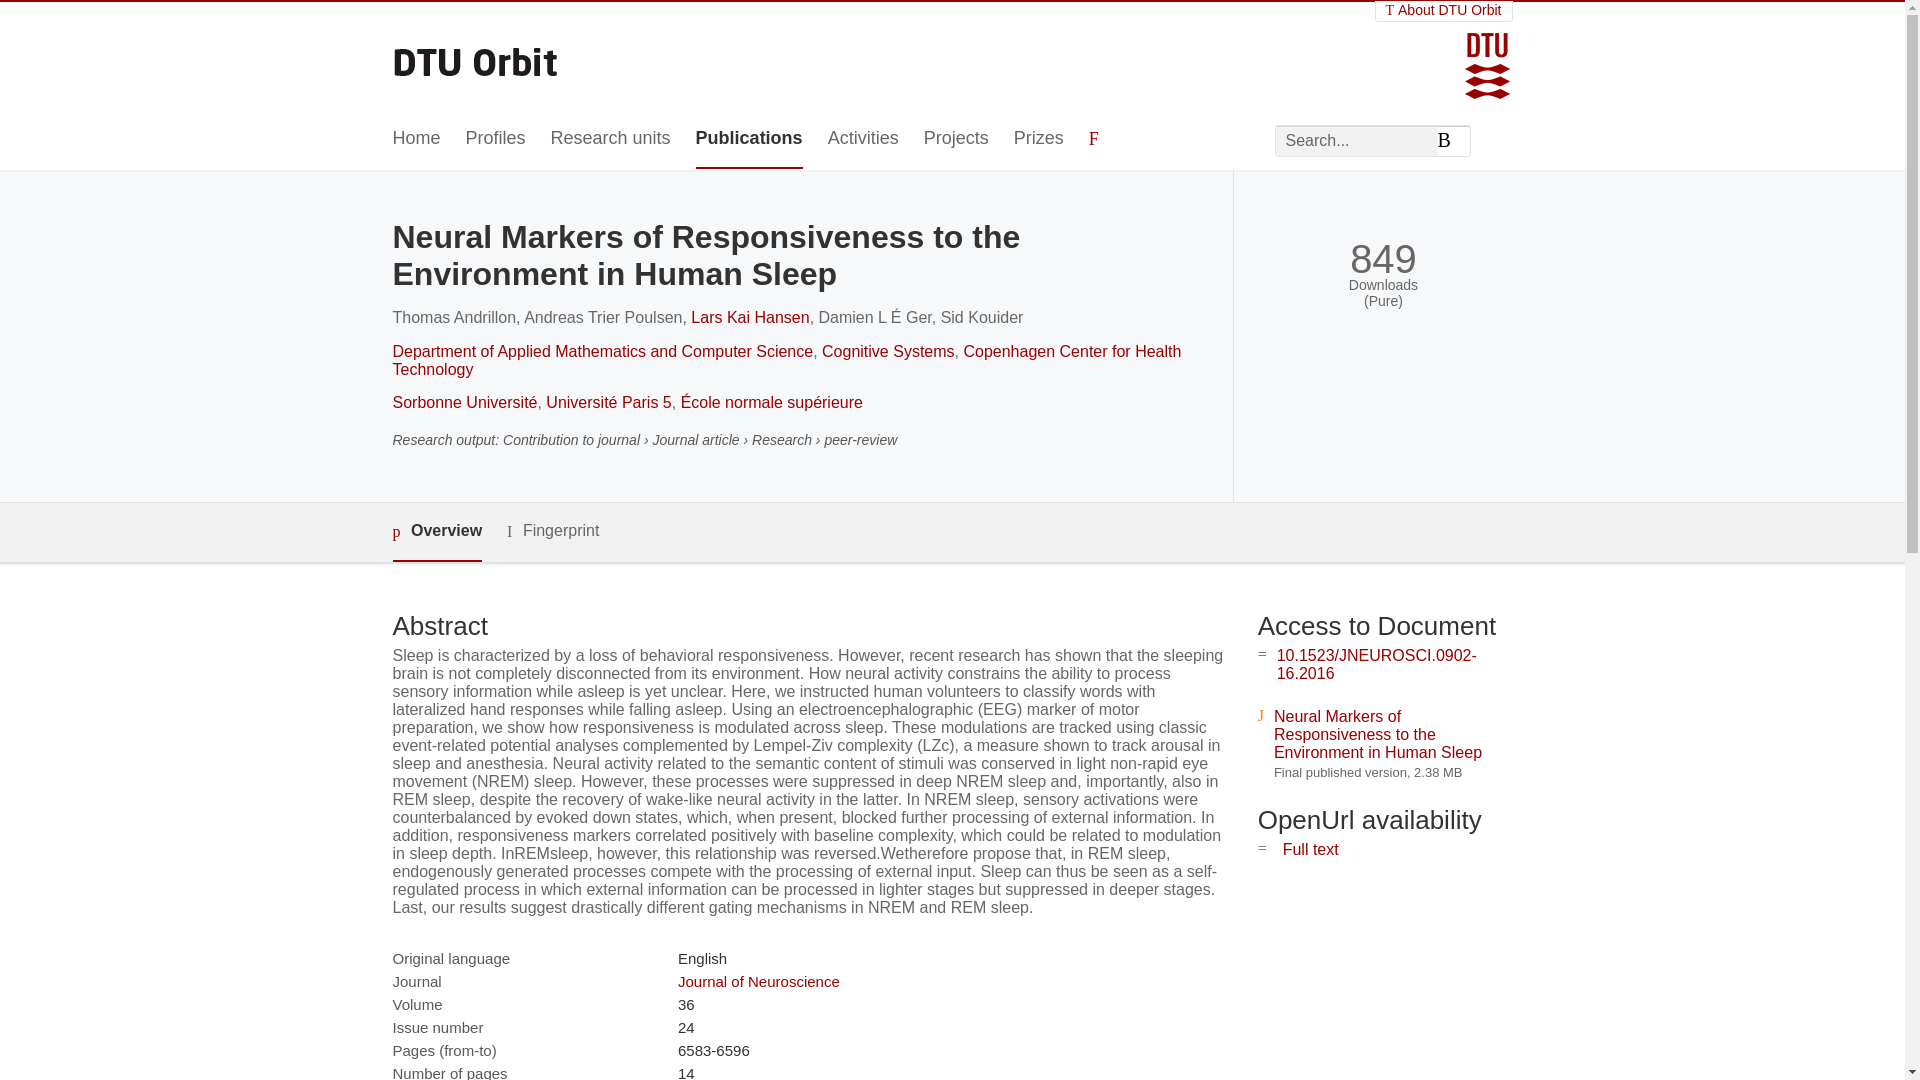 The image size is (1920, 1080). I want to click on Copenhagen Center for Health Technology, so click(786, 360).